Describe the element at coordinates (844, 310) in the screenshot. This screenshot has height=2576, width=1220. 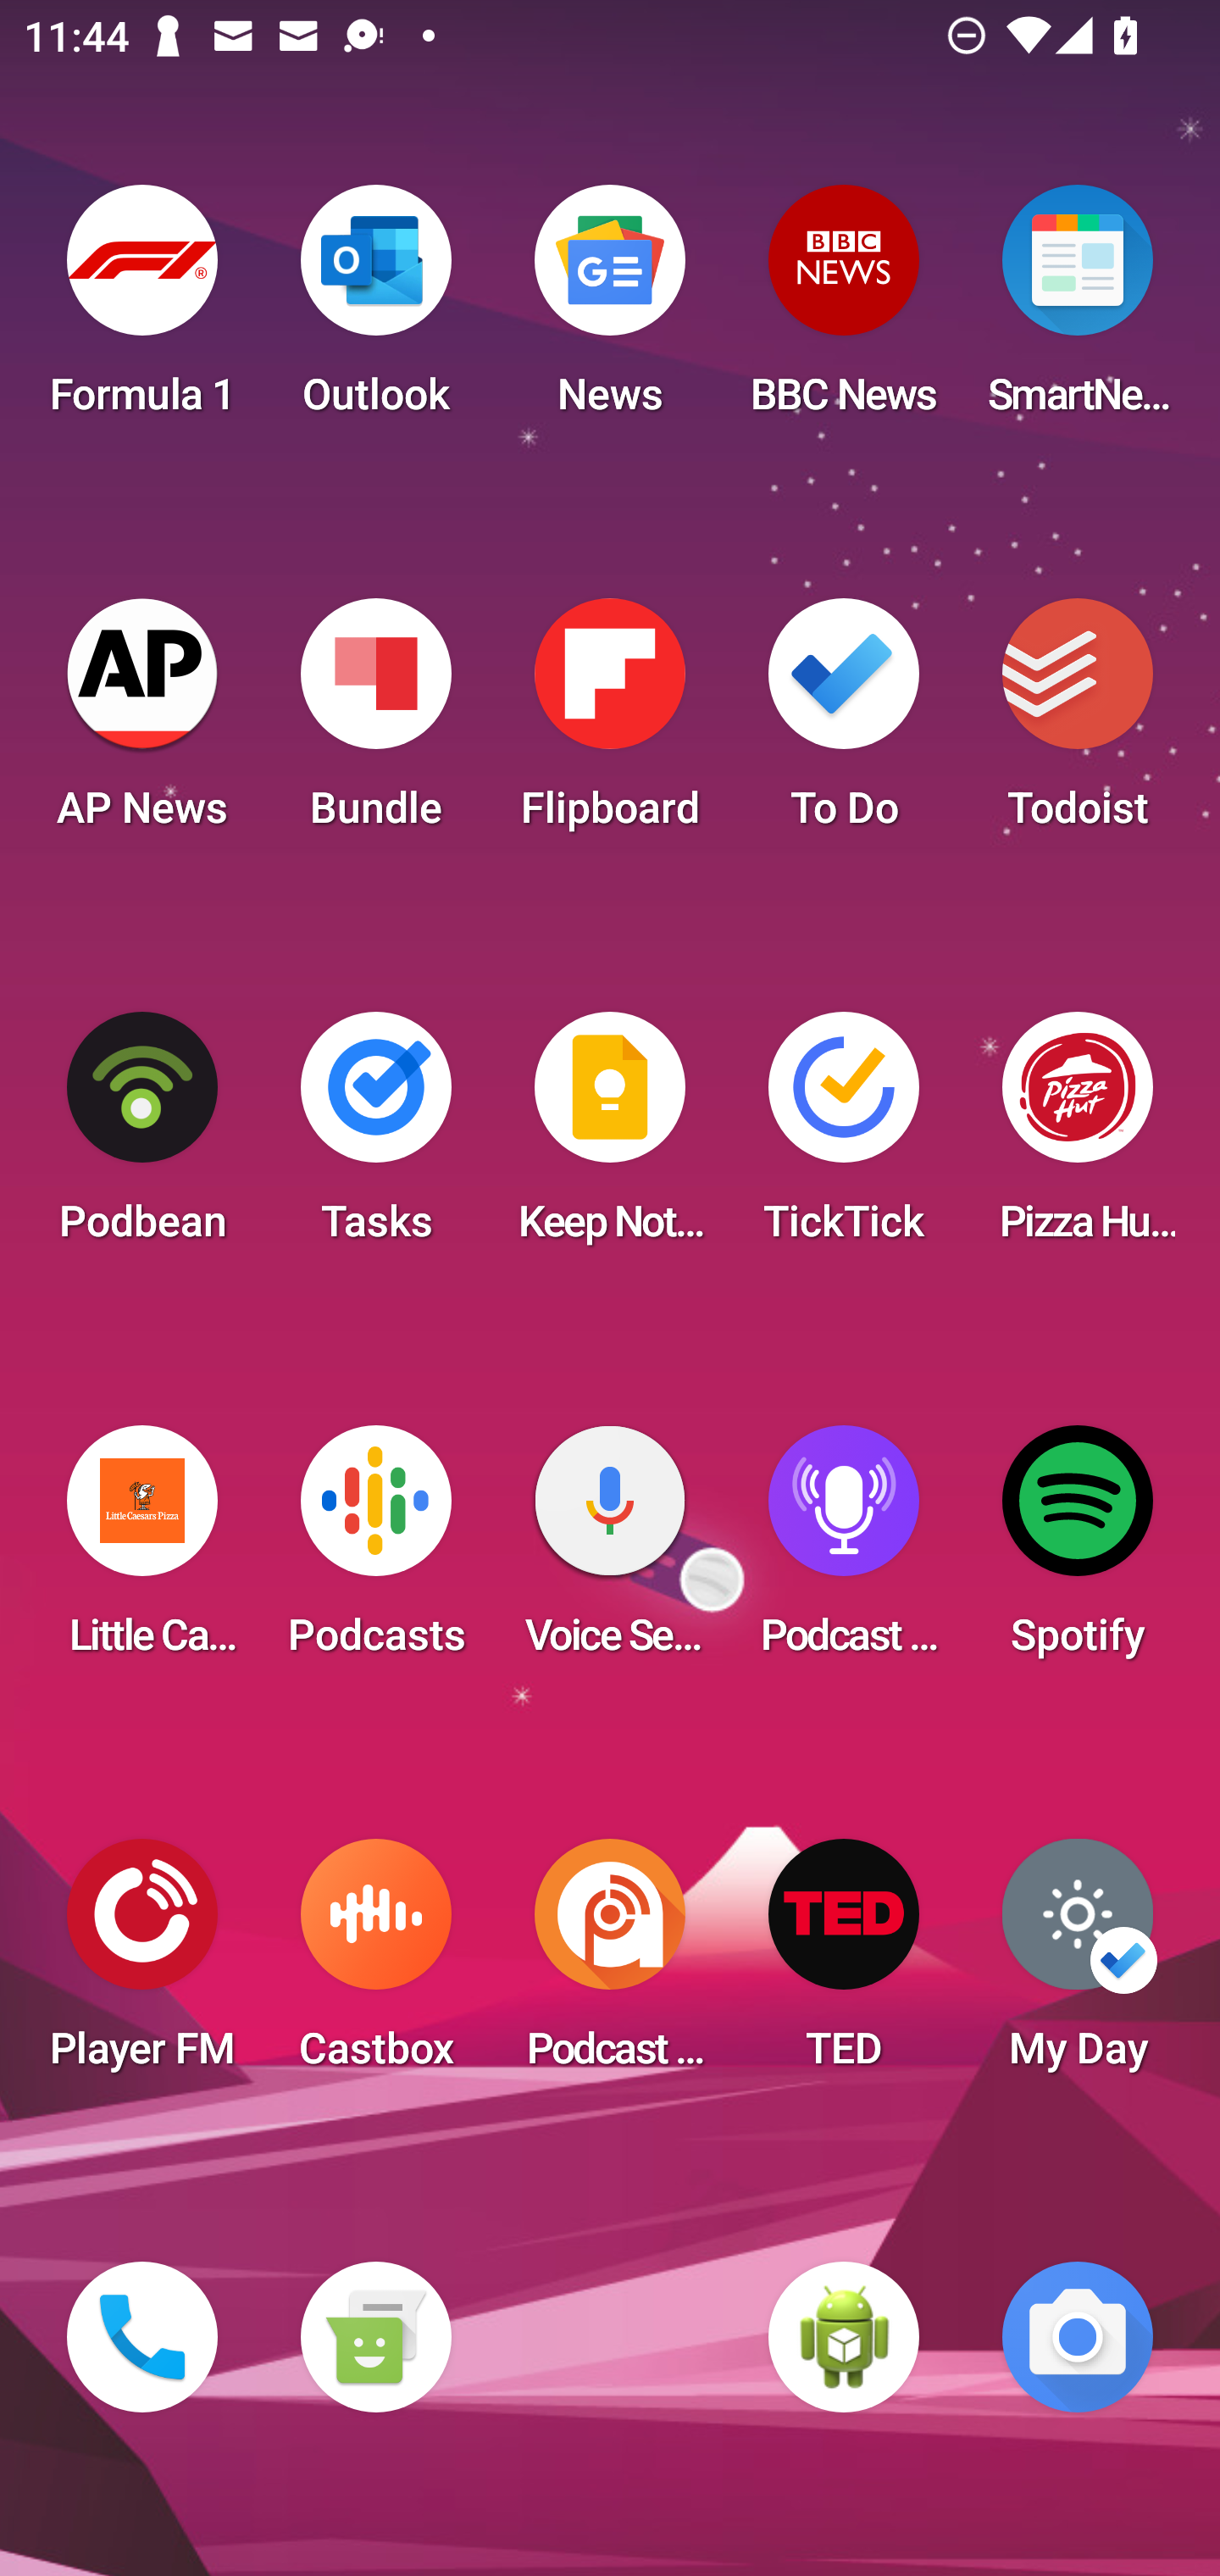
I see `BBC News` at that location.